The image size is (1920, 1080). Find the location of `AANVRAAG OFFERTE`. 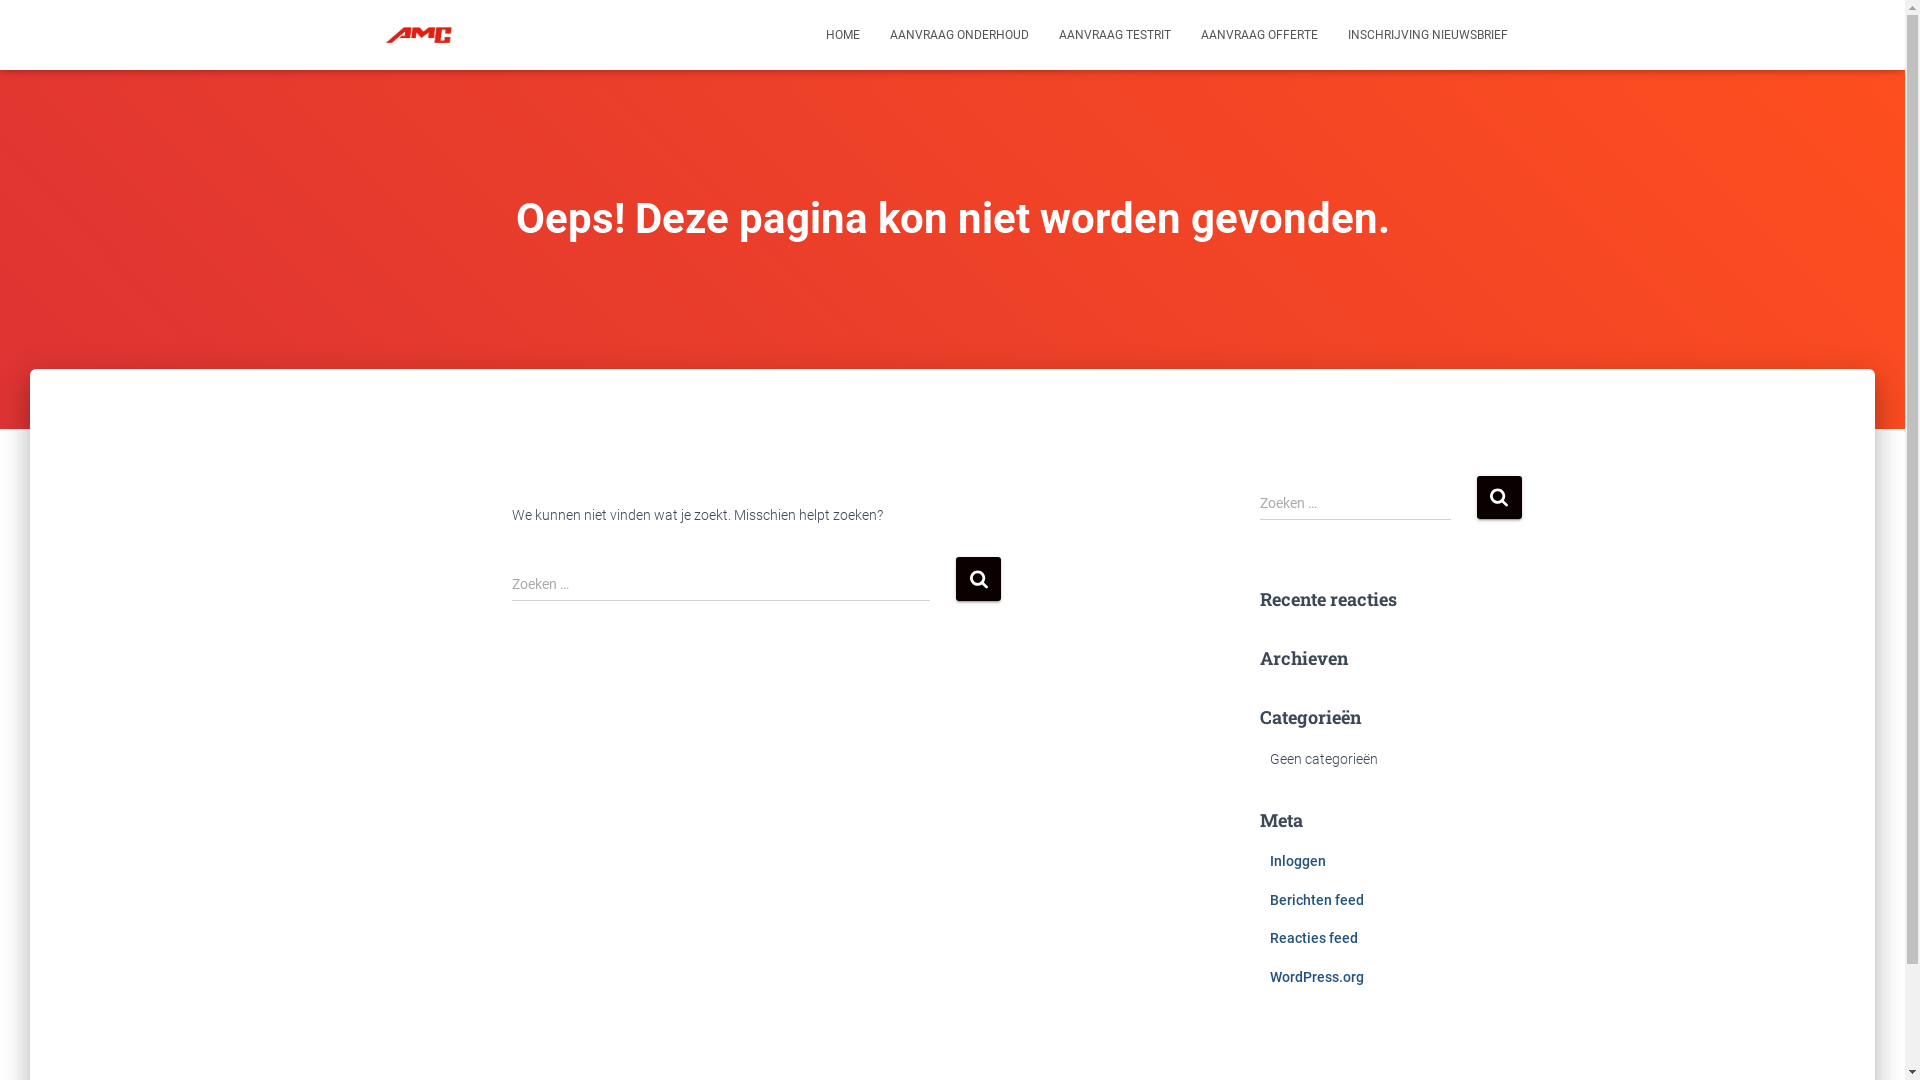

AANVRAAG OFFERTE is located at coordinates (1260, 35).